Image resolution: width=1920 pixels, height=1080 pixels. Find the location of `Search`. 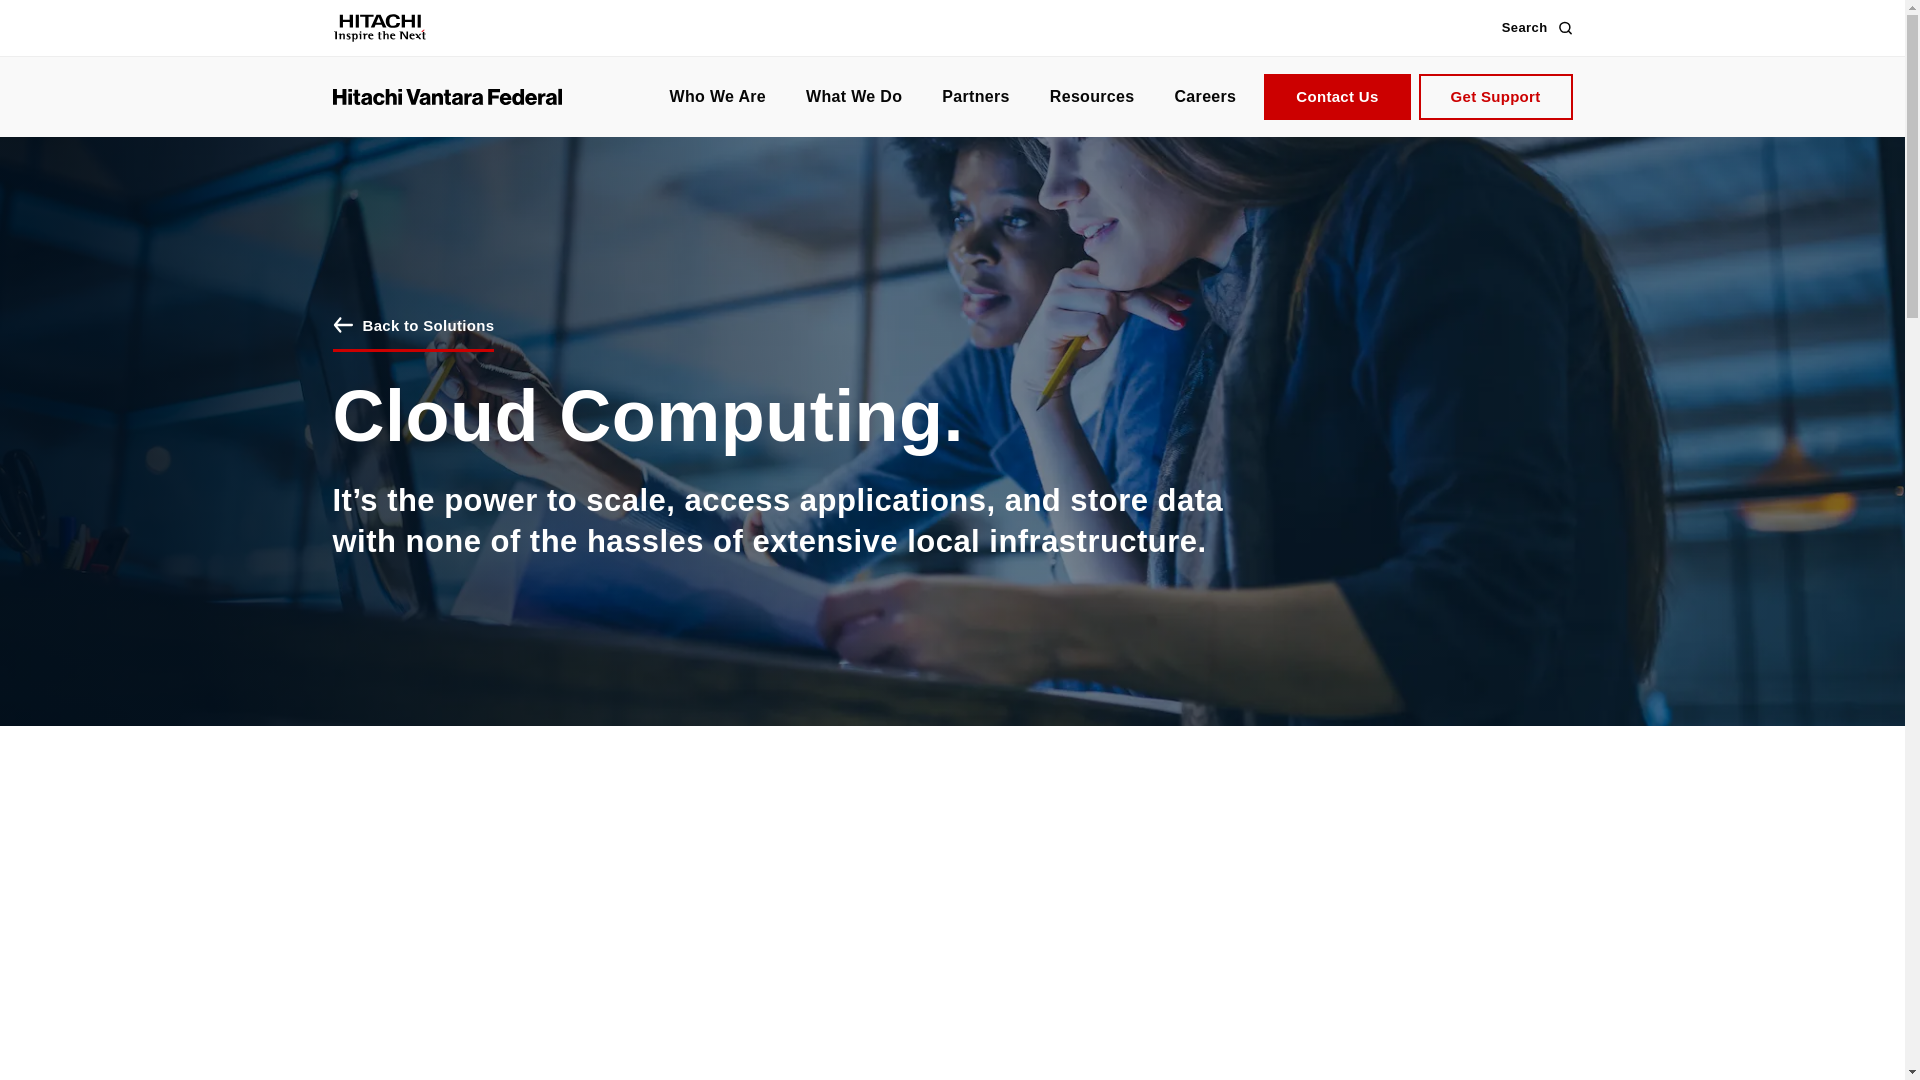

Search is located at coordinates (1536, 3).